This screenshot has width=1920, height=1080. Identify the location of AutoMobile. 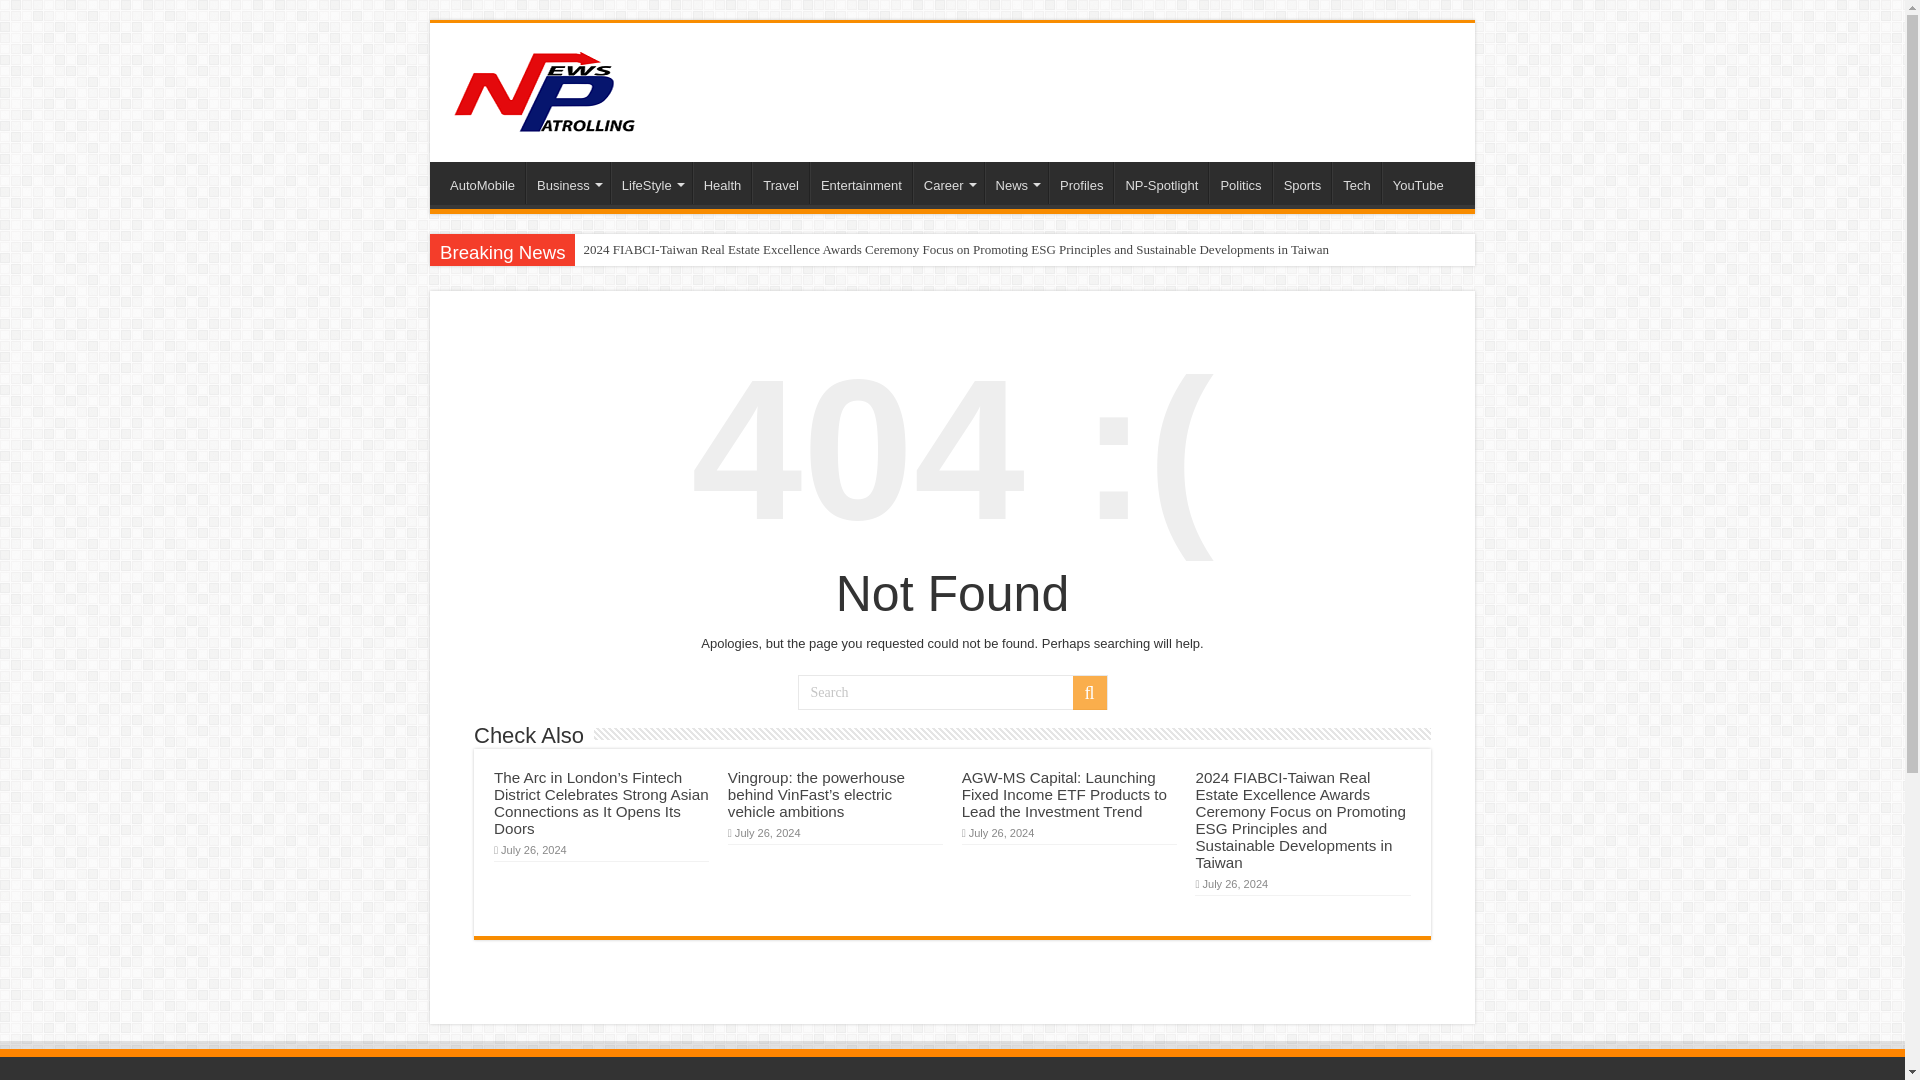
(482, 183).